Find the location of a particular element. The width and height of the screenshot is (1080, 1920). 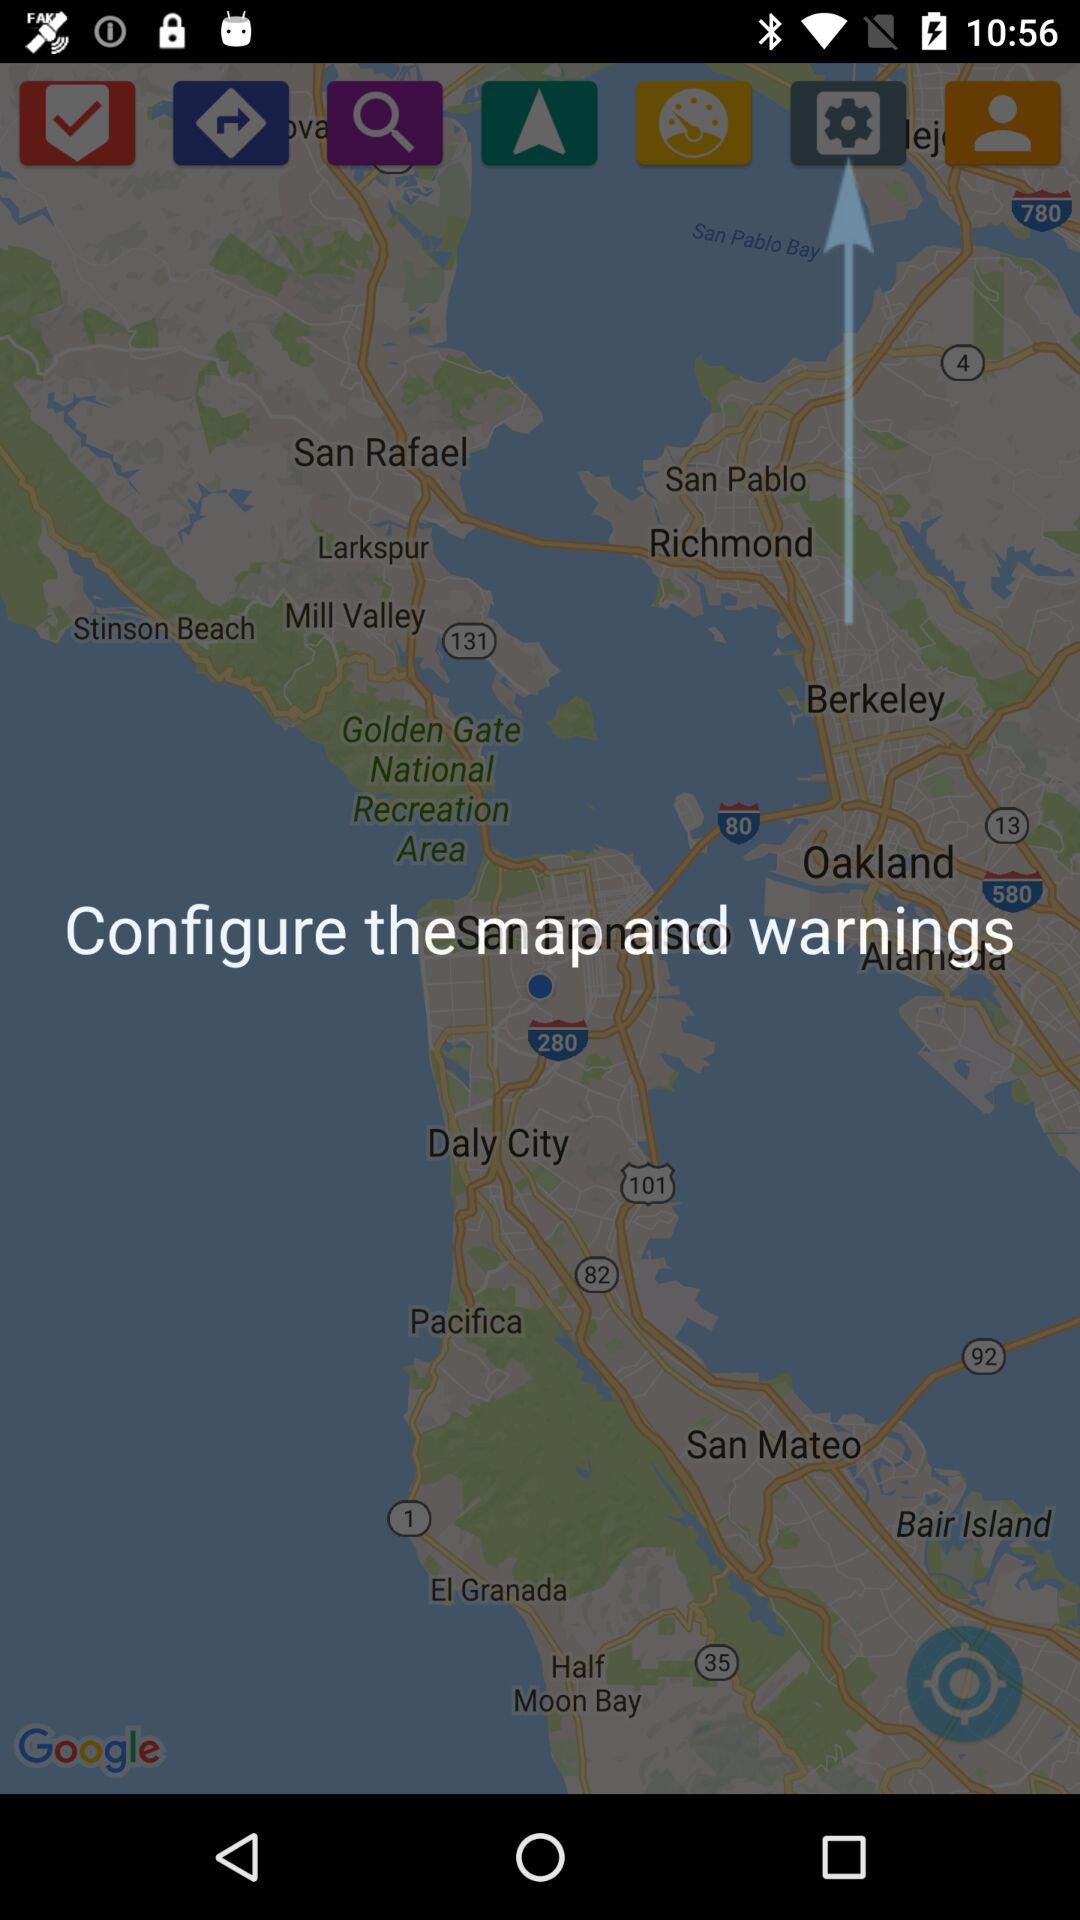

open app above the configure the map icon is located at coordinates (230, 122).